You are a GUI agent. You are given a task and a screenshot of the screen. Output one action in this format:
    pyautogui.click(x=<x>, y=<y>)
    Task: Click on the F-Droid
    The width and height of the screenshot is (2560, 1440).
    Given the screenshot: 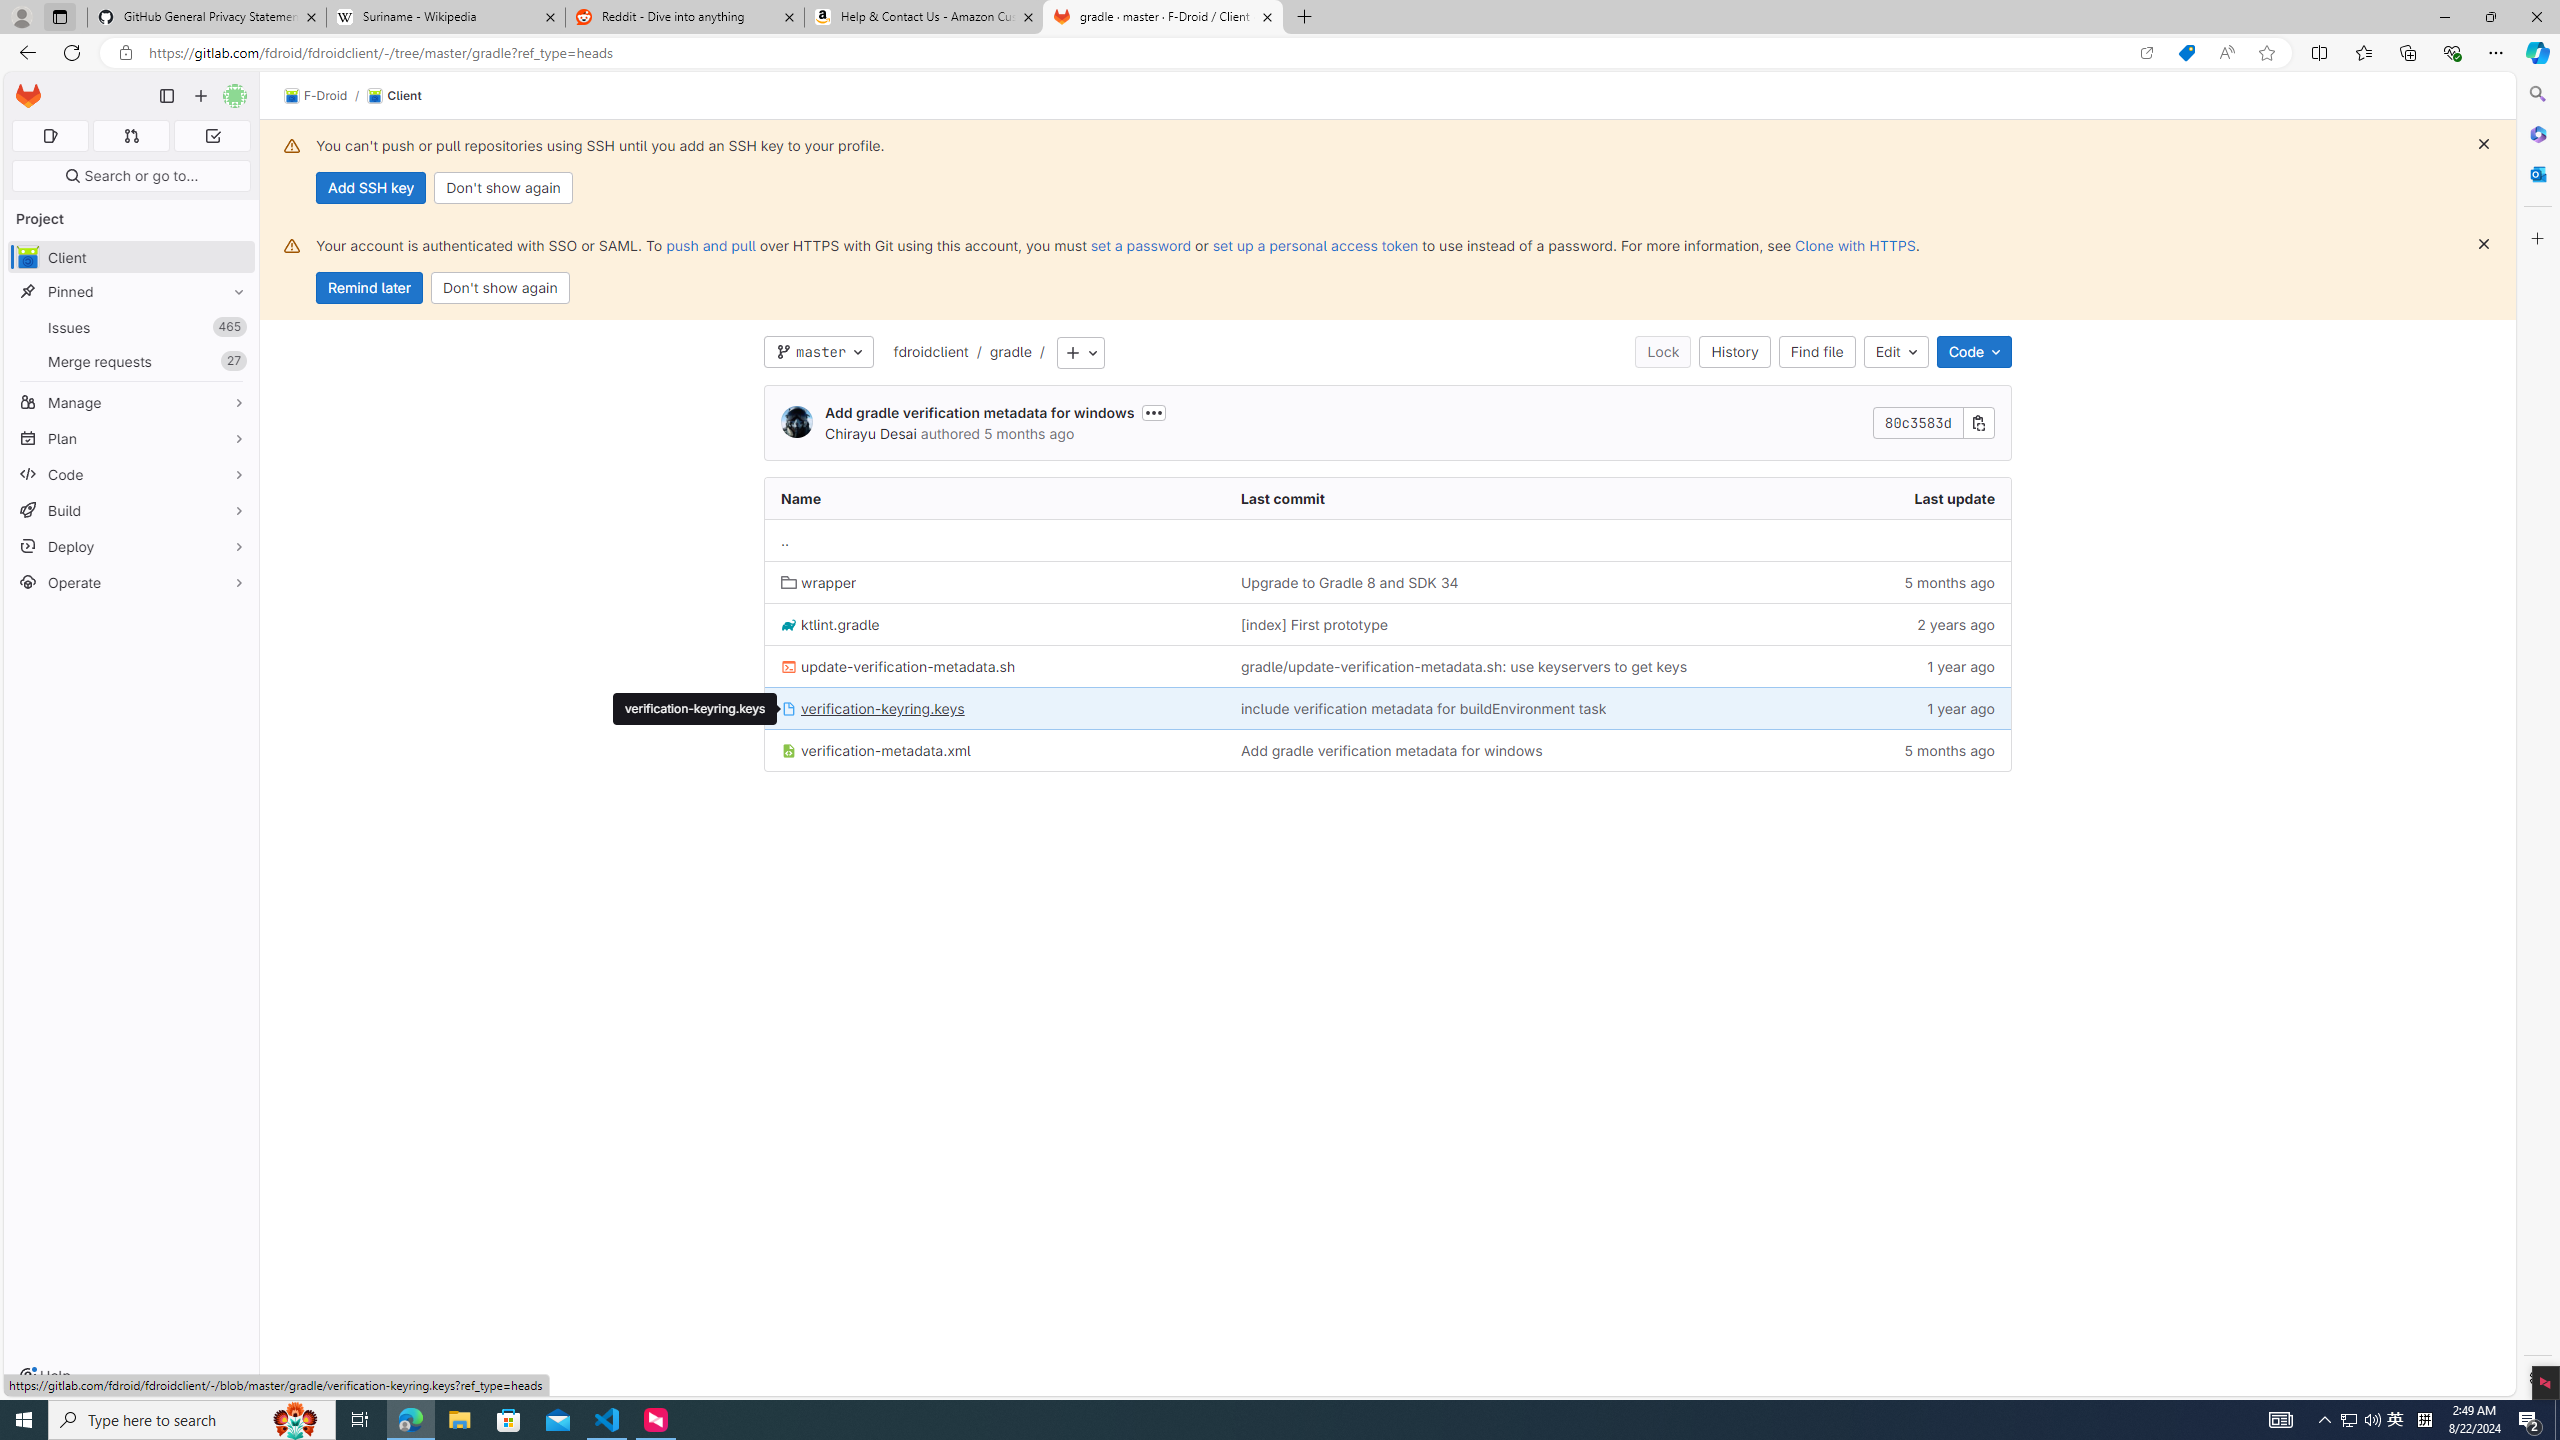 What is the action you would take?
    pyautogui.click(x=316, y=96)
    